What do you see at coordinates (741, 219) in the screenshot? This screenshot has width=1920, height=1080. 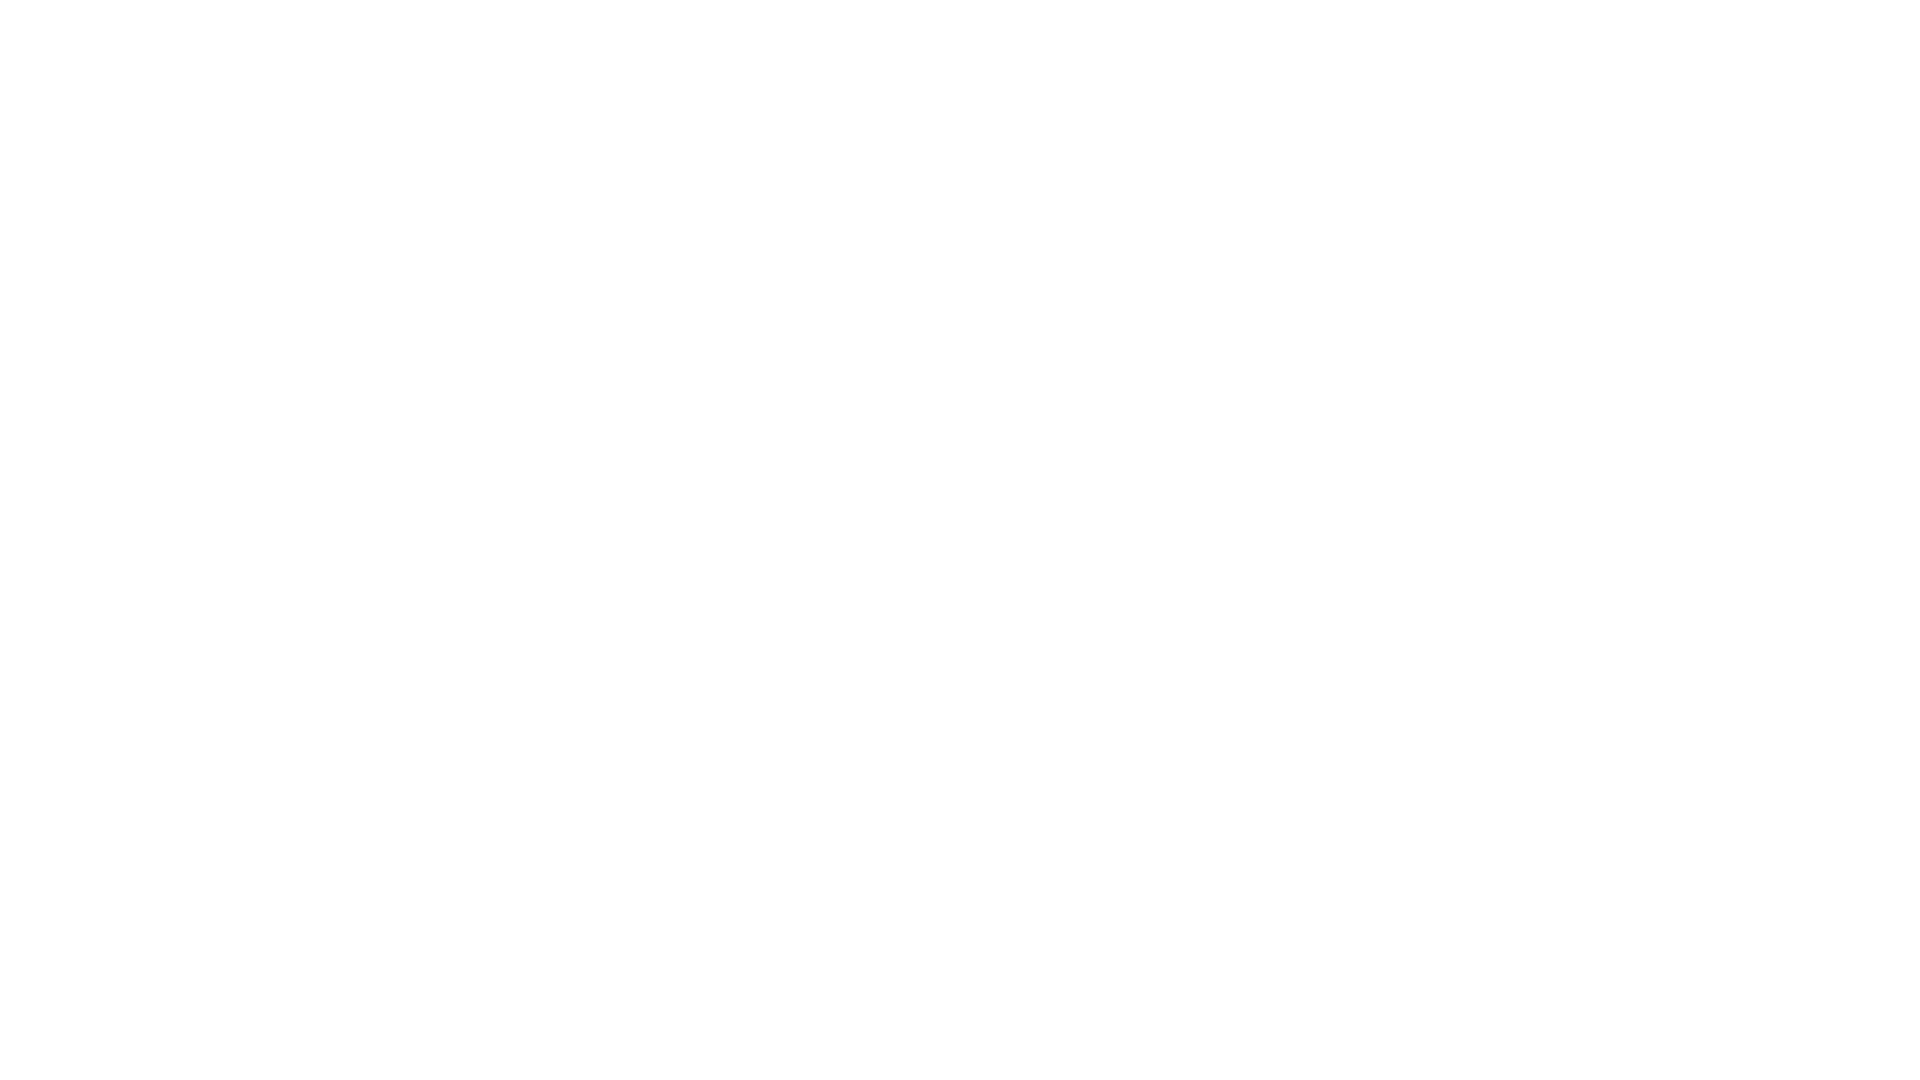 I see `HOME` at bounding box center [741, 219].